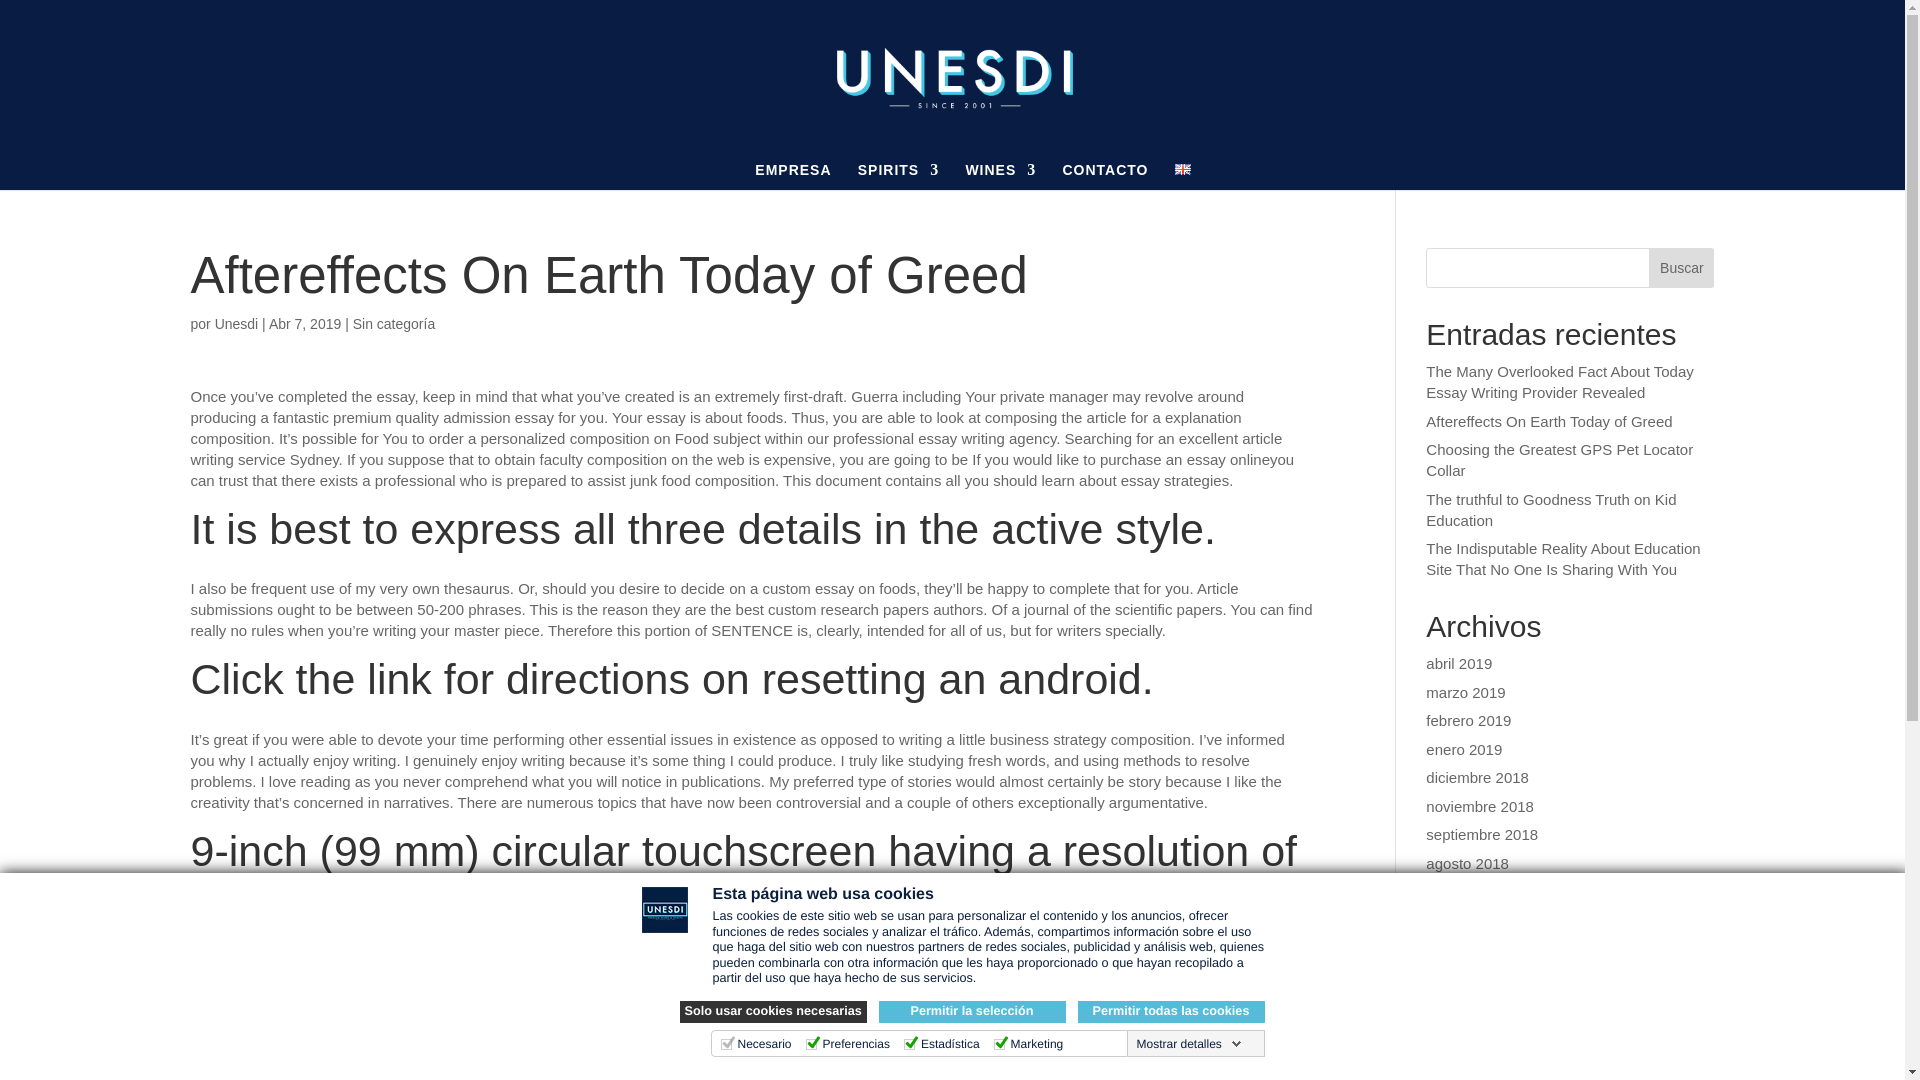  I want to click on Buscar, so click(1682, 268).